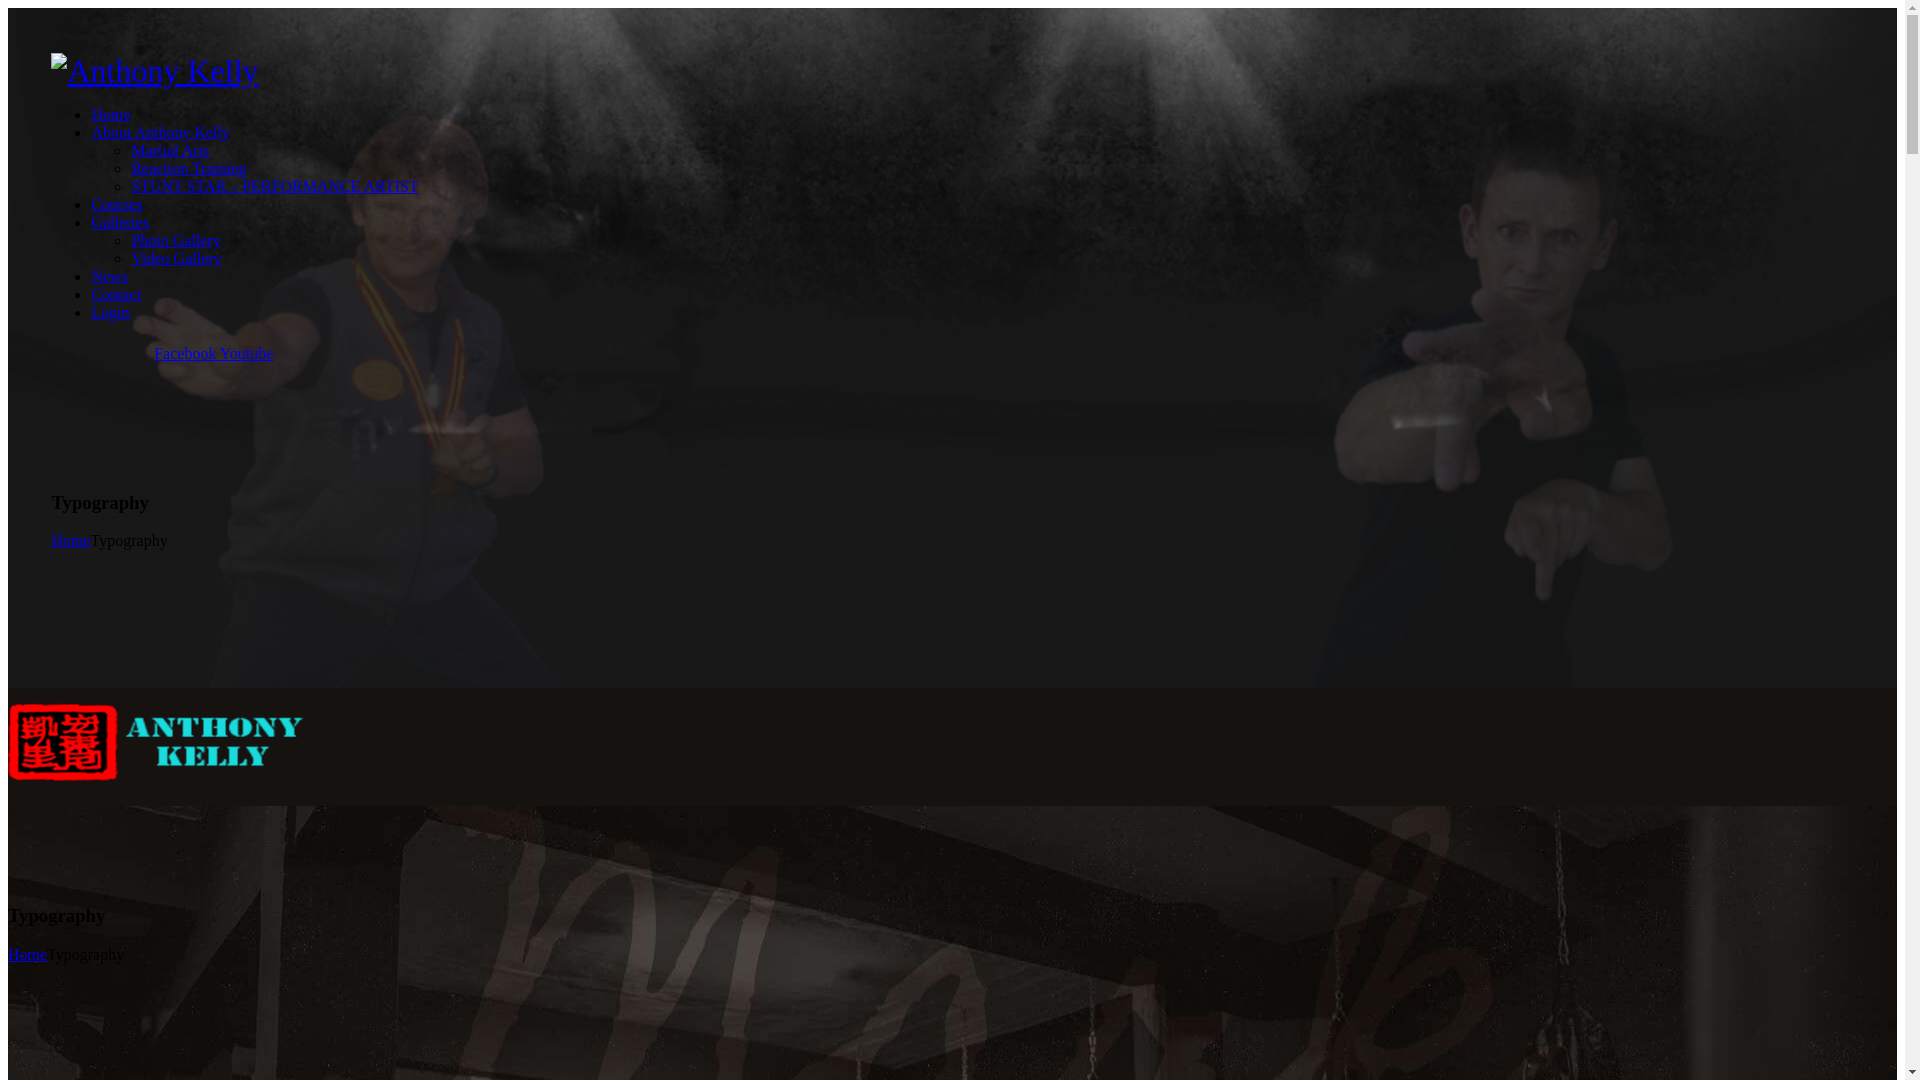  I want to click on About Anthony Kelly, so click(160, 132).